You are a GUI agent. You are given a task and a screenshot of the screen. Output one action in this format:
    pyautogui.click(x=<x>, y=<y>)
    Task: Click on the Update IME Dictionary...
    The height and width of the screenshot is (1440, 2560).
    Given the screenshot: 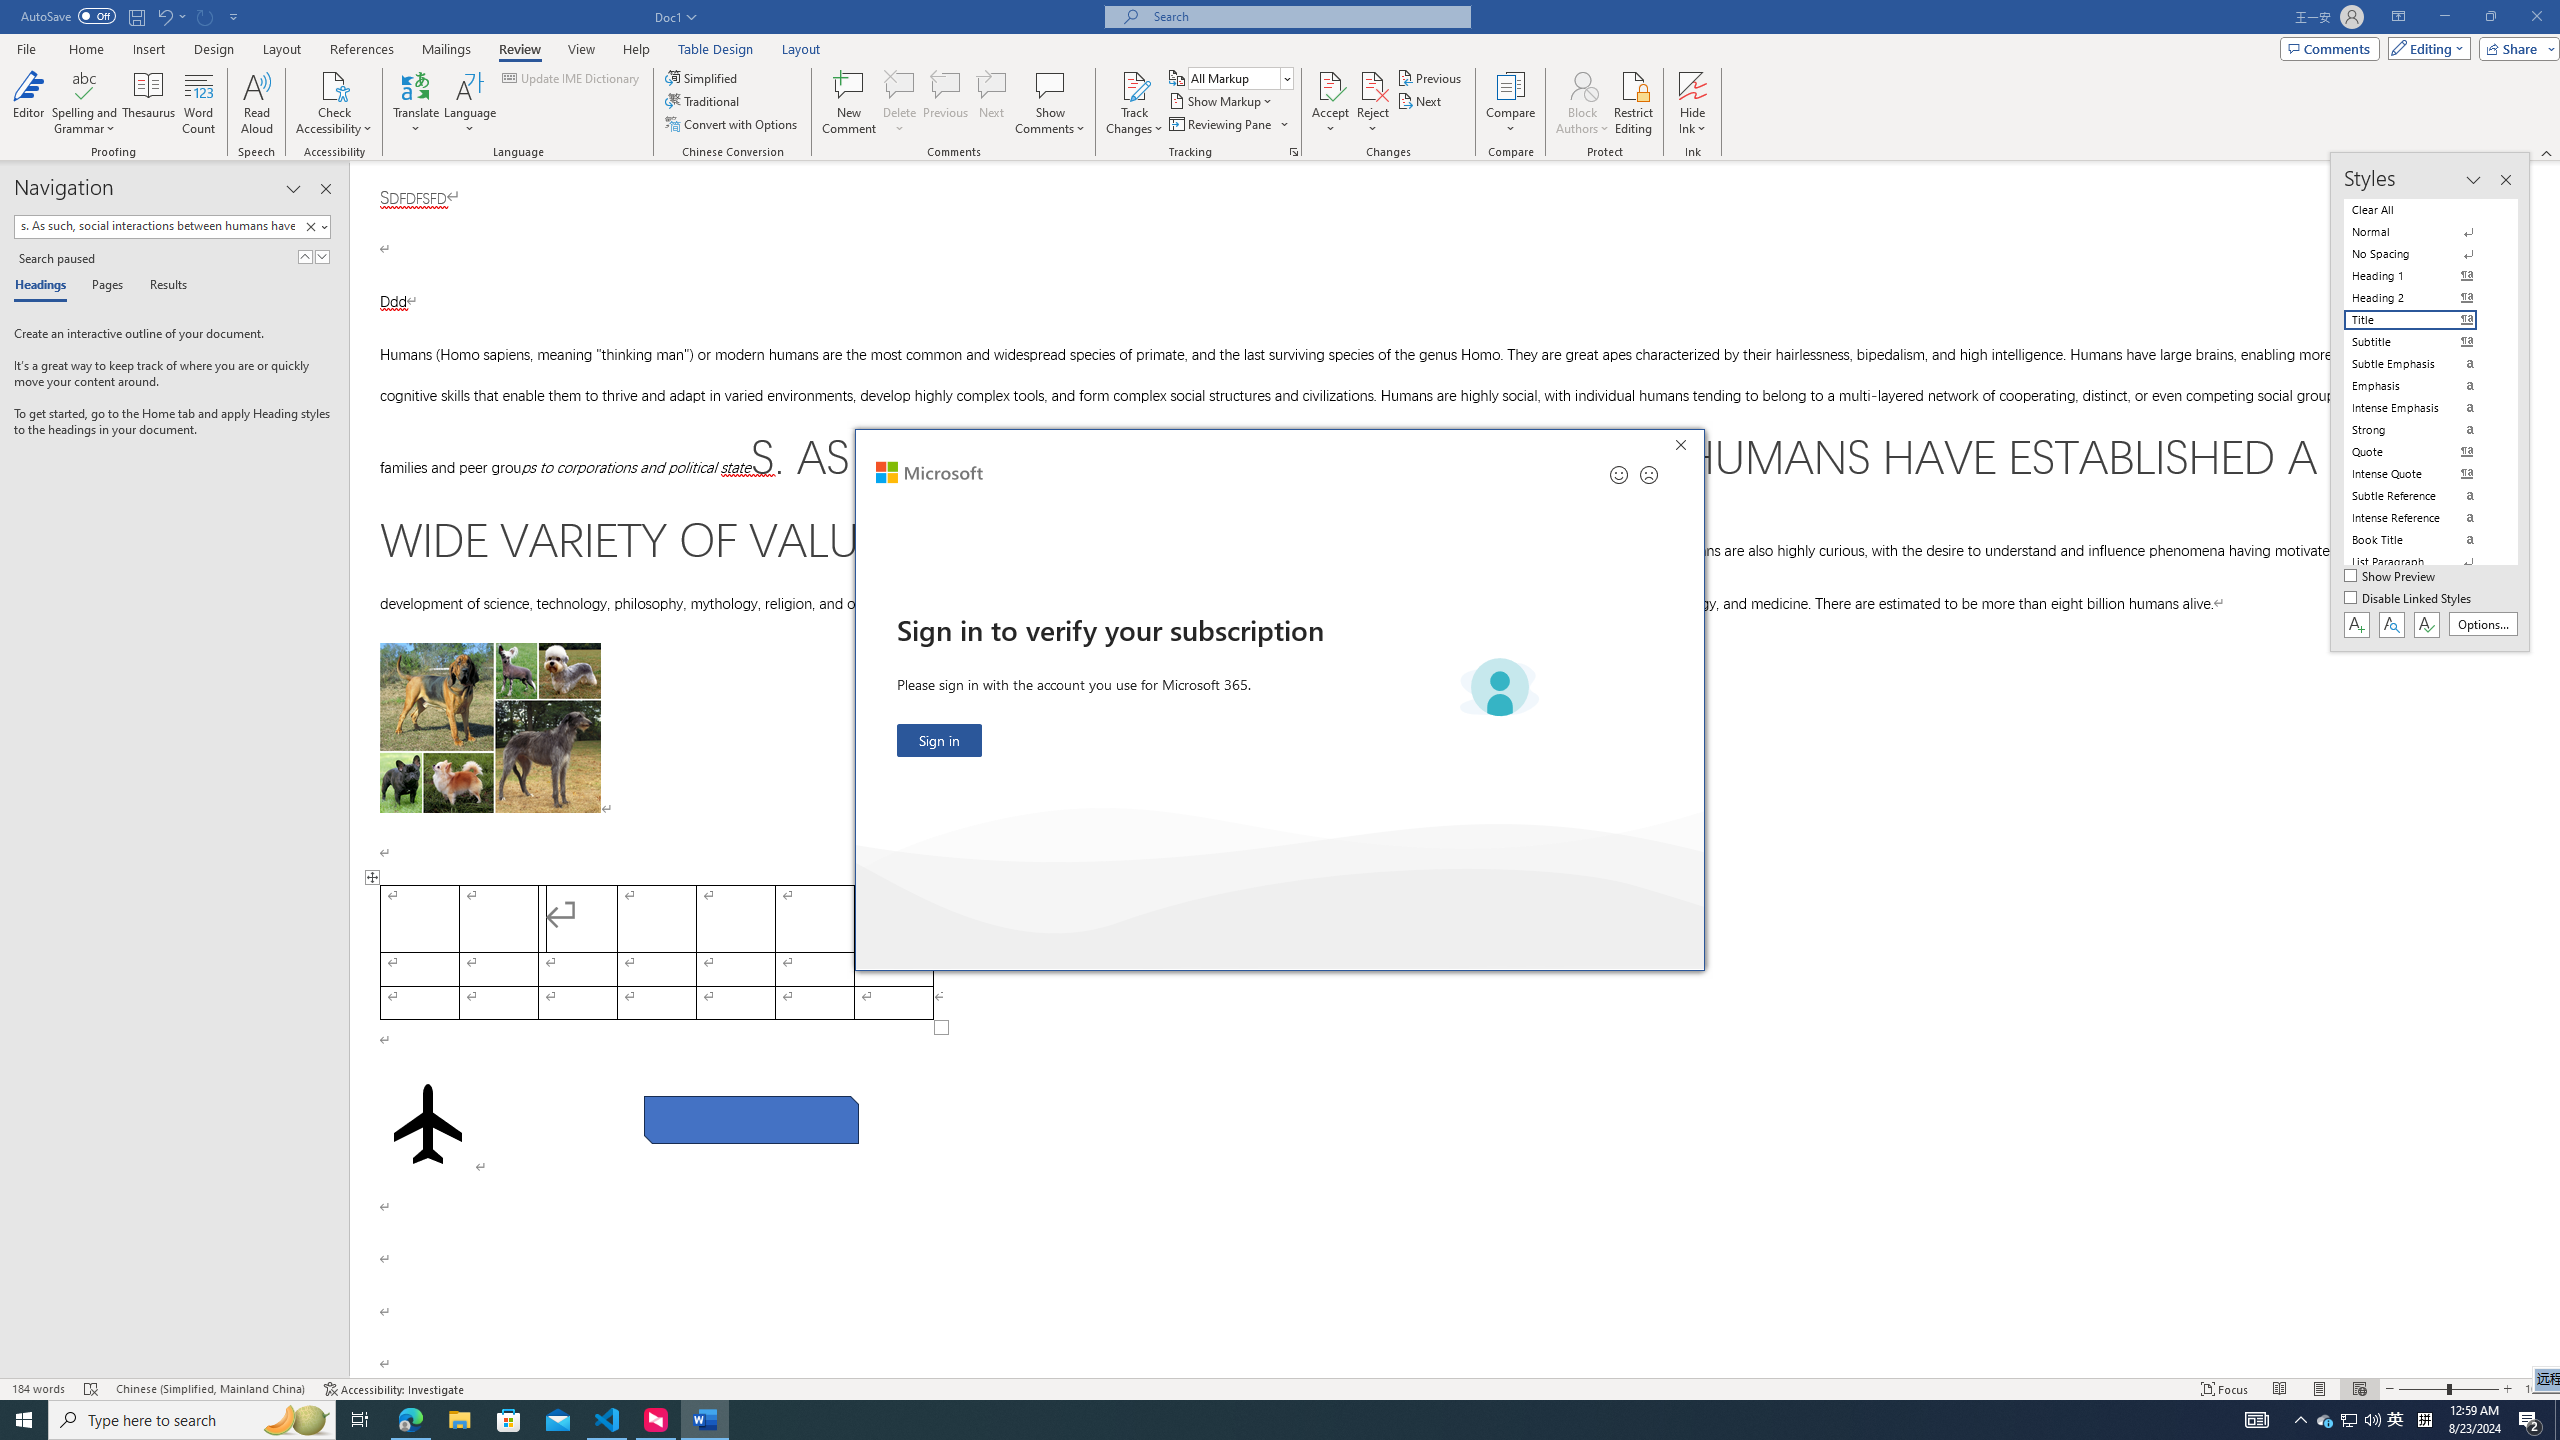 What is the action you would take?
    pyautogui.click(x=572, y=78)
    